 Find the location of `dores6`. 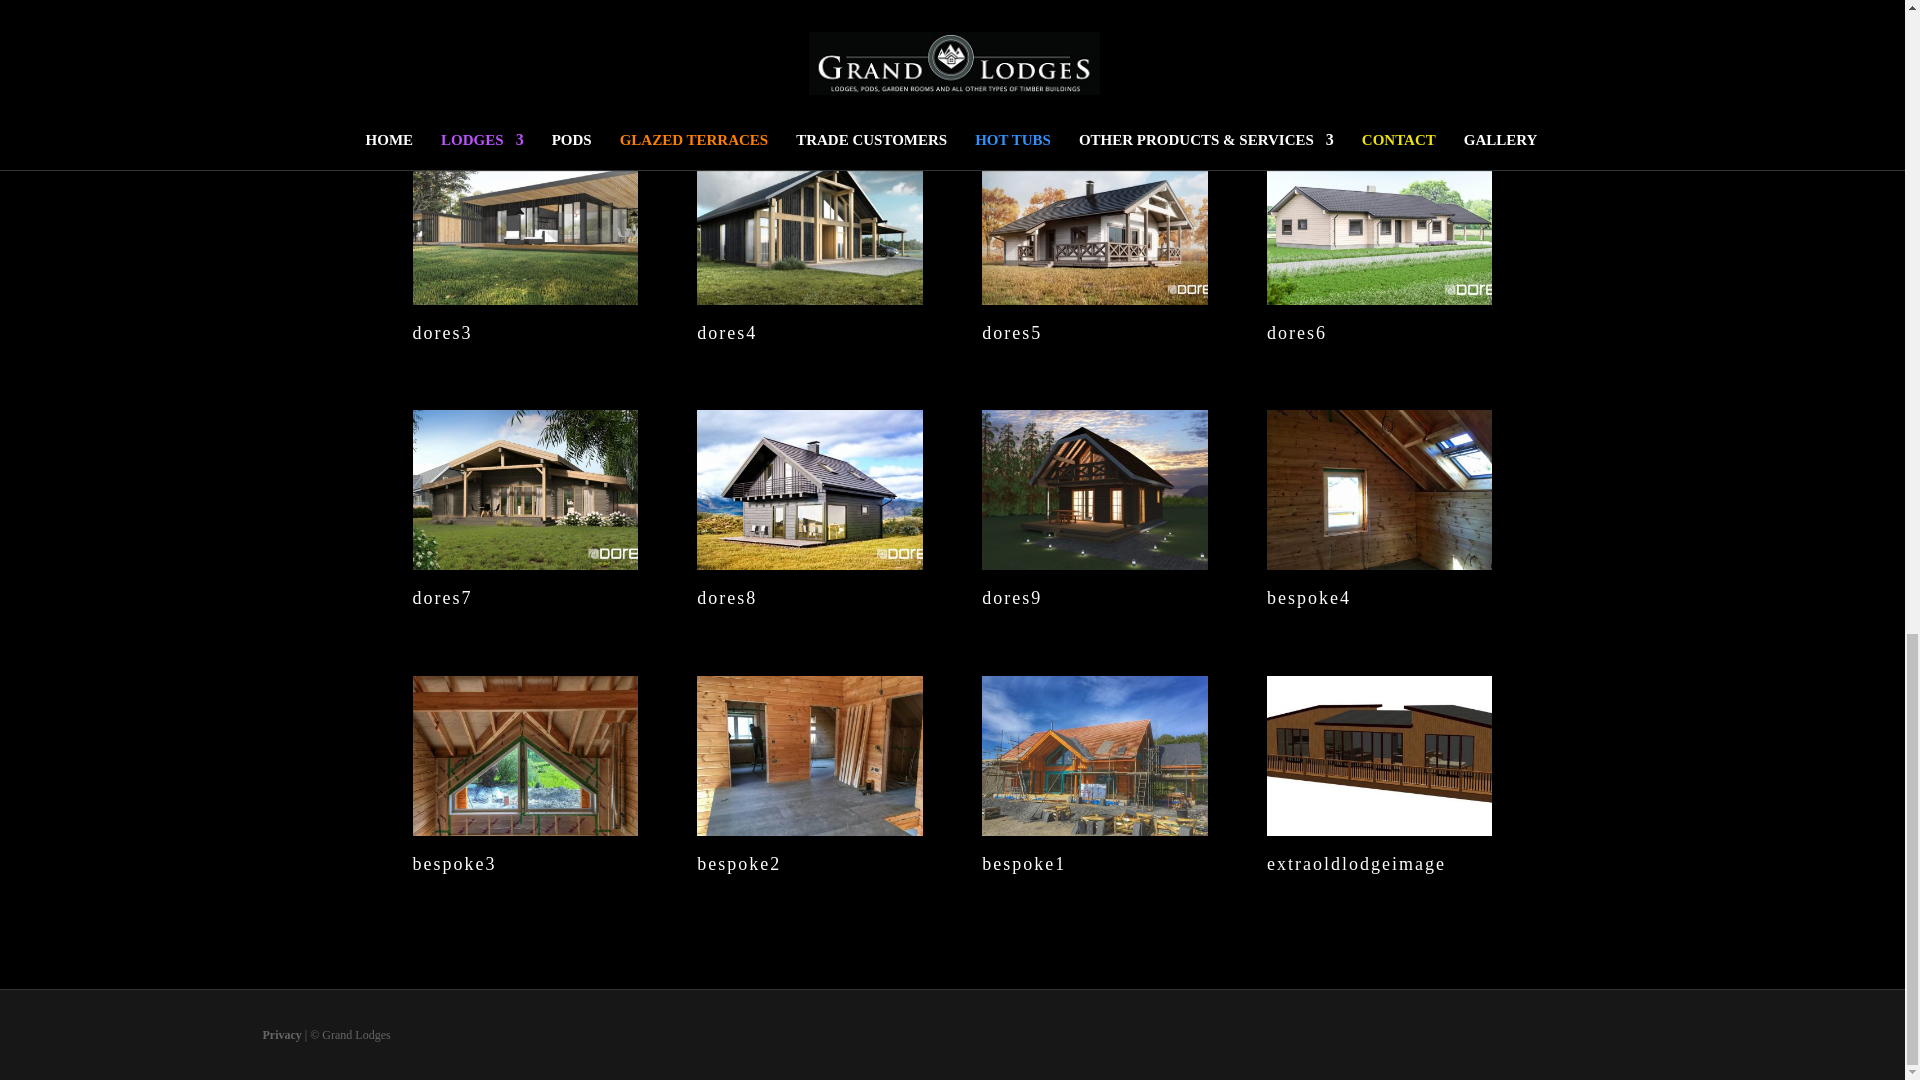

dores6 is located at coordinates (1379, 296).